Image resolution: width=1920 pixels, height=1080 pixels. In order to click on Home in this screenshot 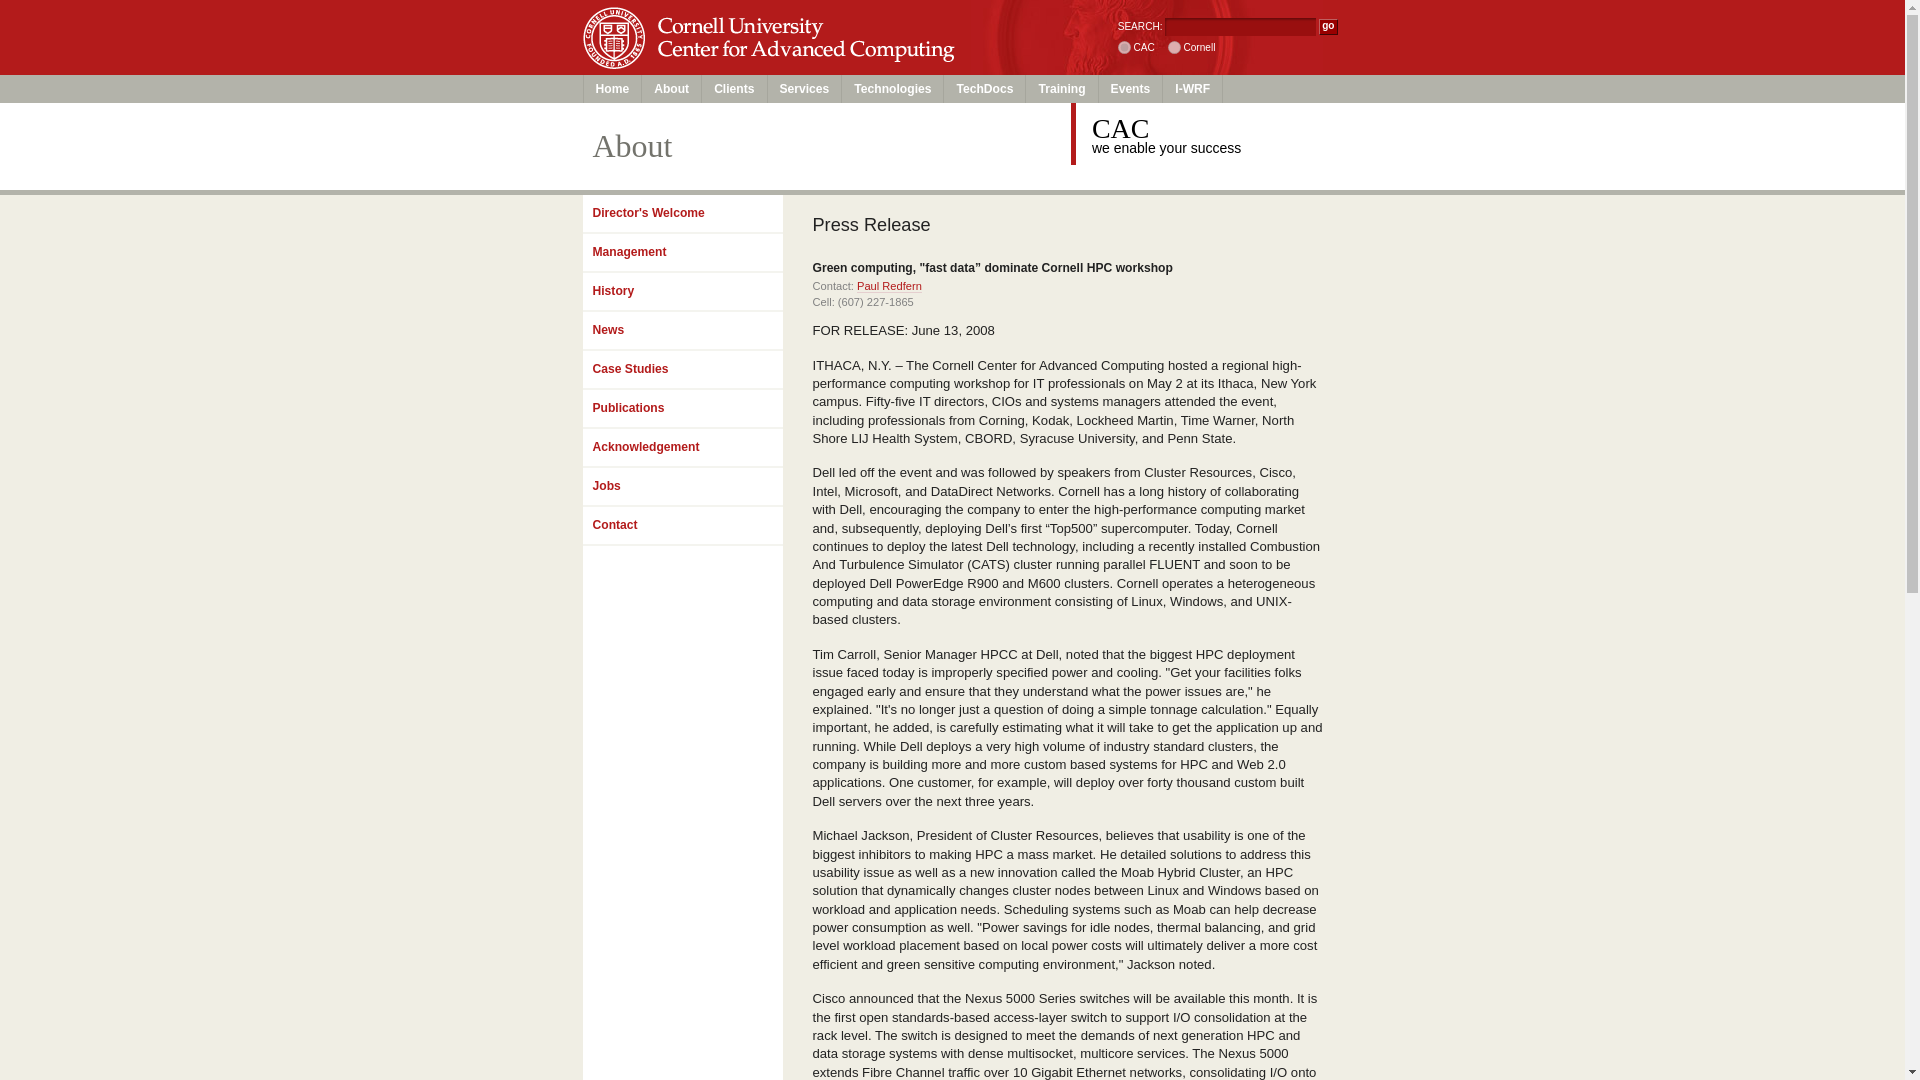, I will do `click(613, 88)`.